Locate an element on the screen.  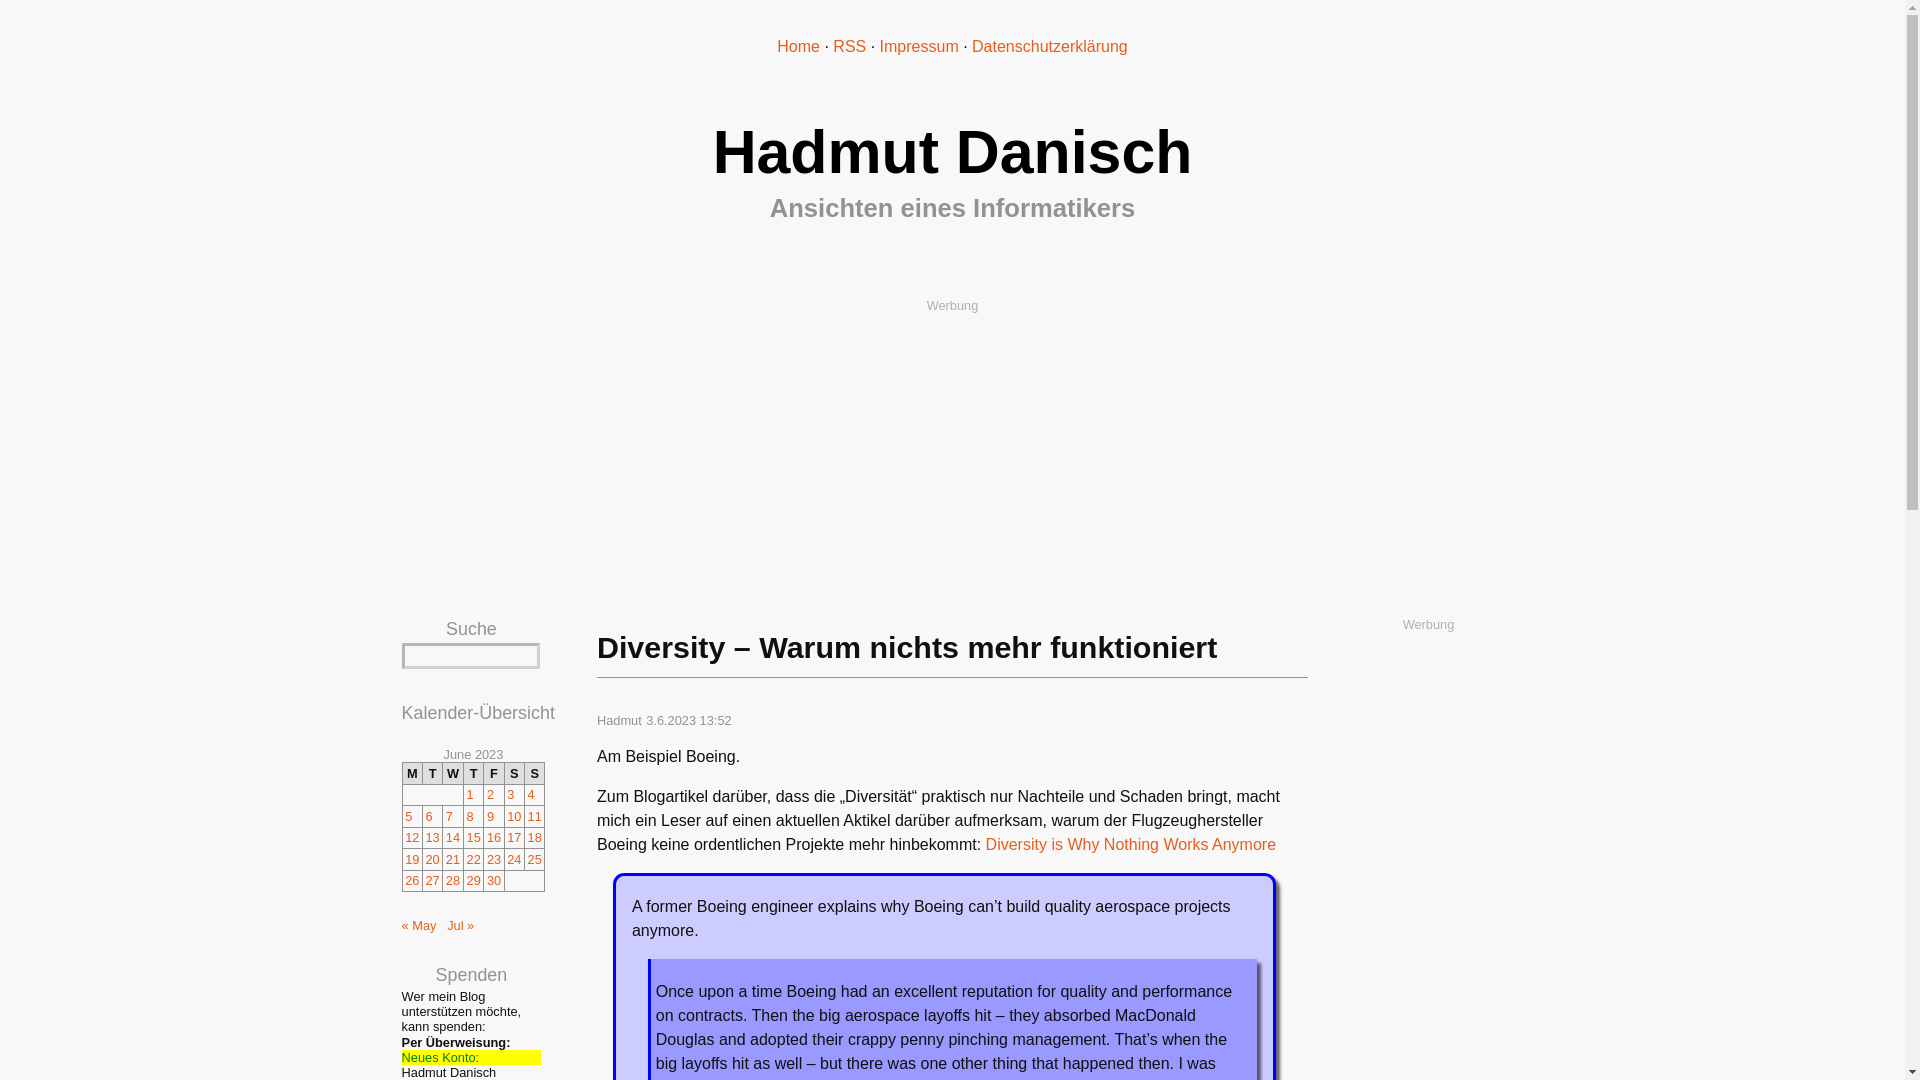
27 is located at coordinates (432, 880).